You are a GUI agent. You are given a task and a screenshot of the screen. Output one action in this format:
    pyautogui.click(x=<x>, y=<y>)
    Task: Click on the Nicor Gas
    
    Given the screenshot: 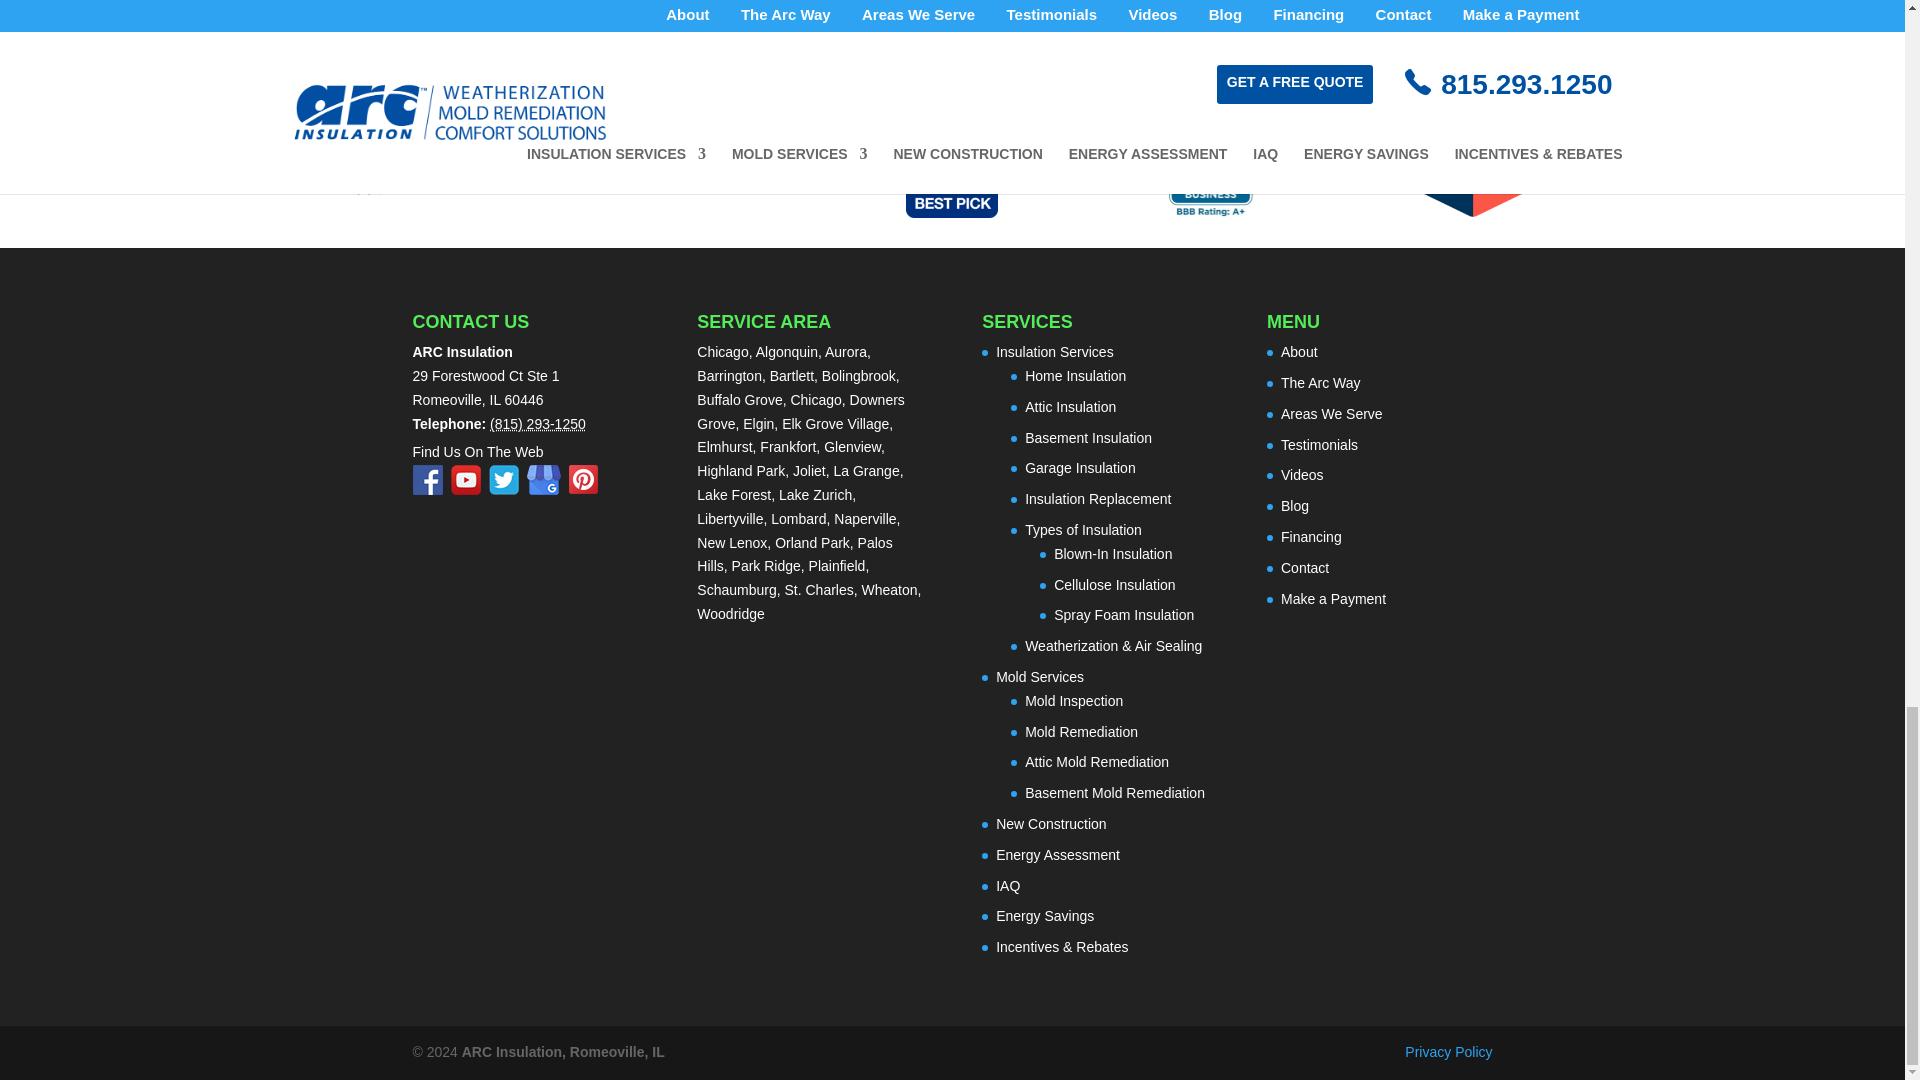 What is the action you would take?
    pyautogui.click(x=434, y=142)
    